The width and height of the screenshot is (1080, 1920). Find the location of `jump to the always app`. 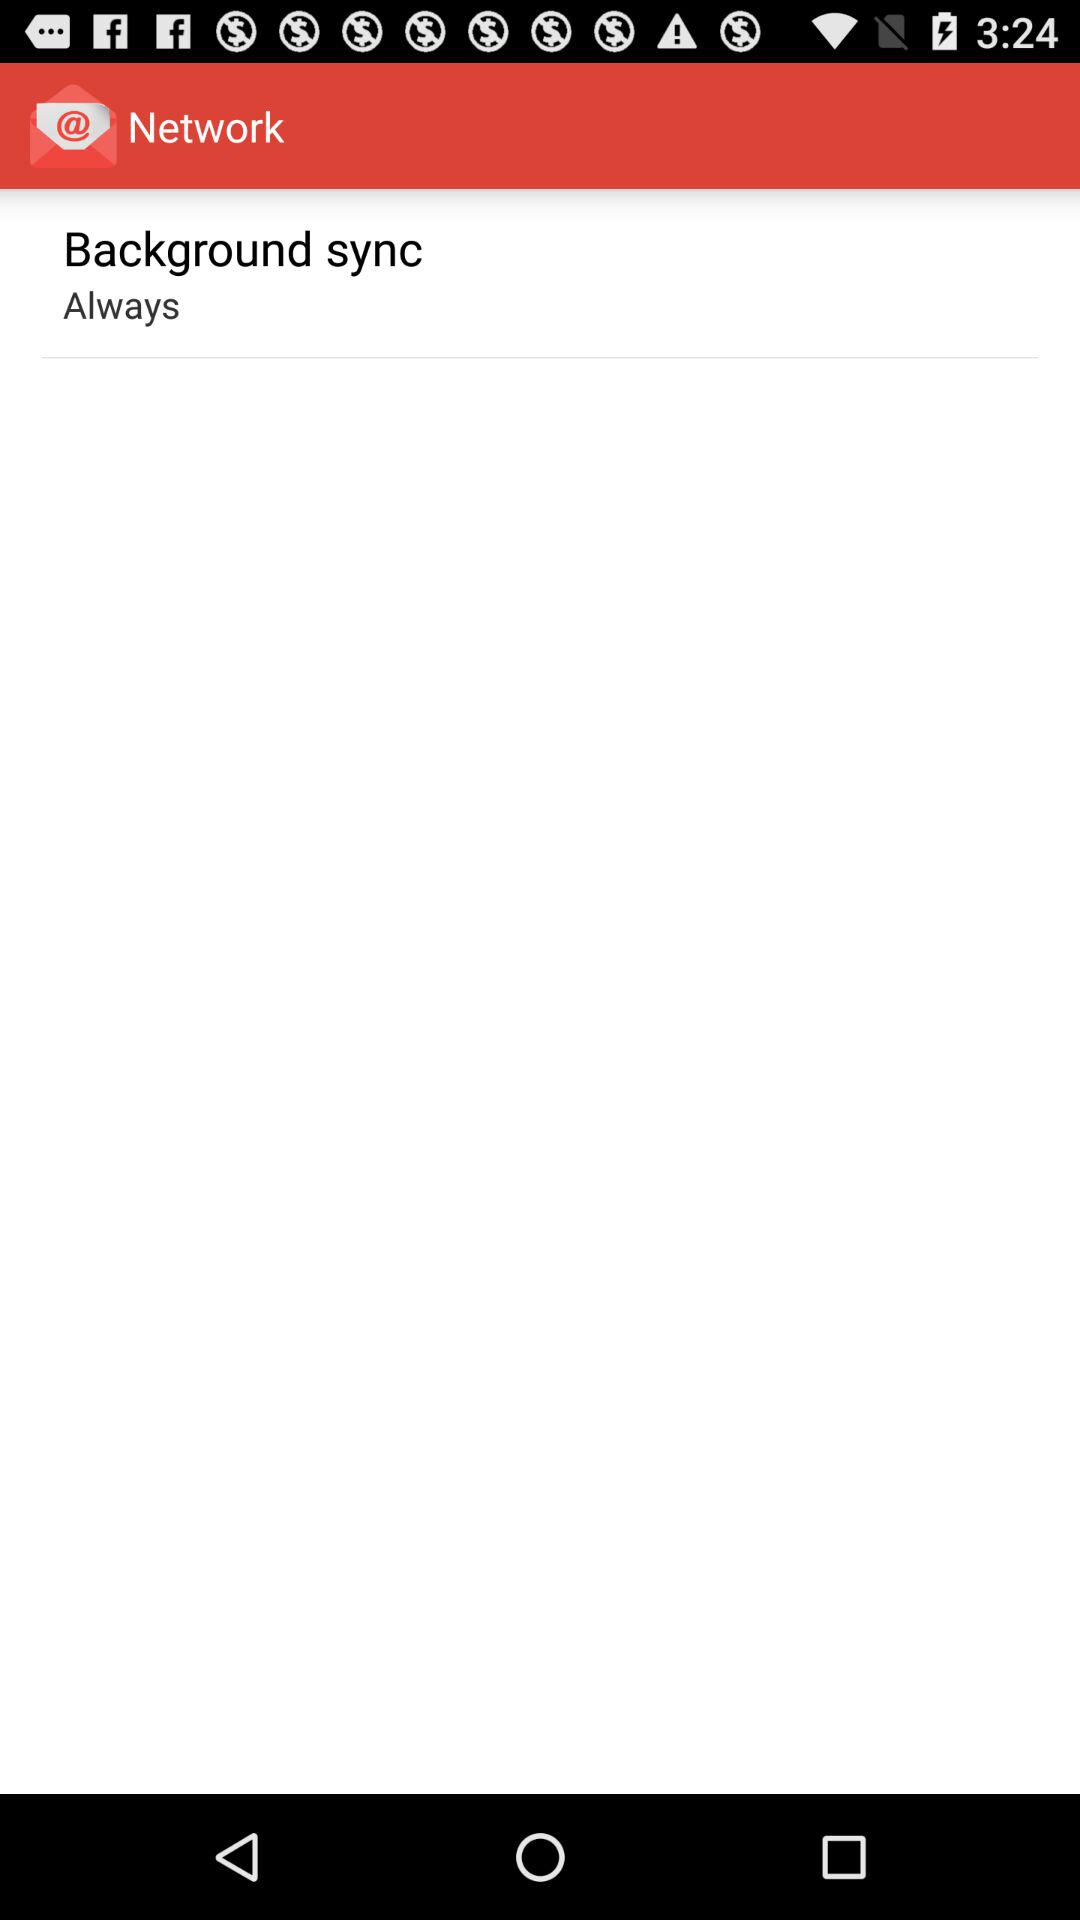

jump to the always app is located at coordinates (122, 304).